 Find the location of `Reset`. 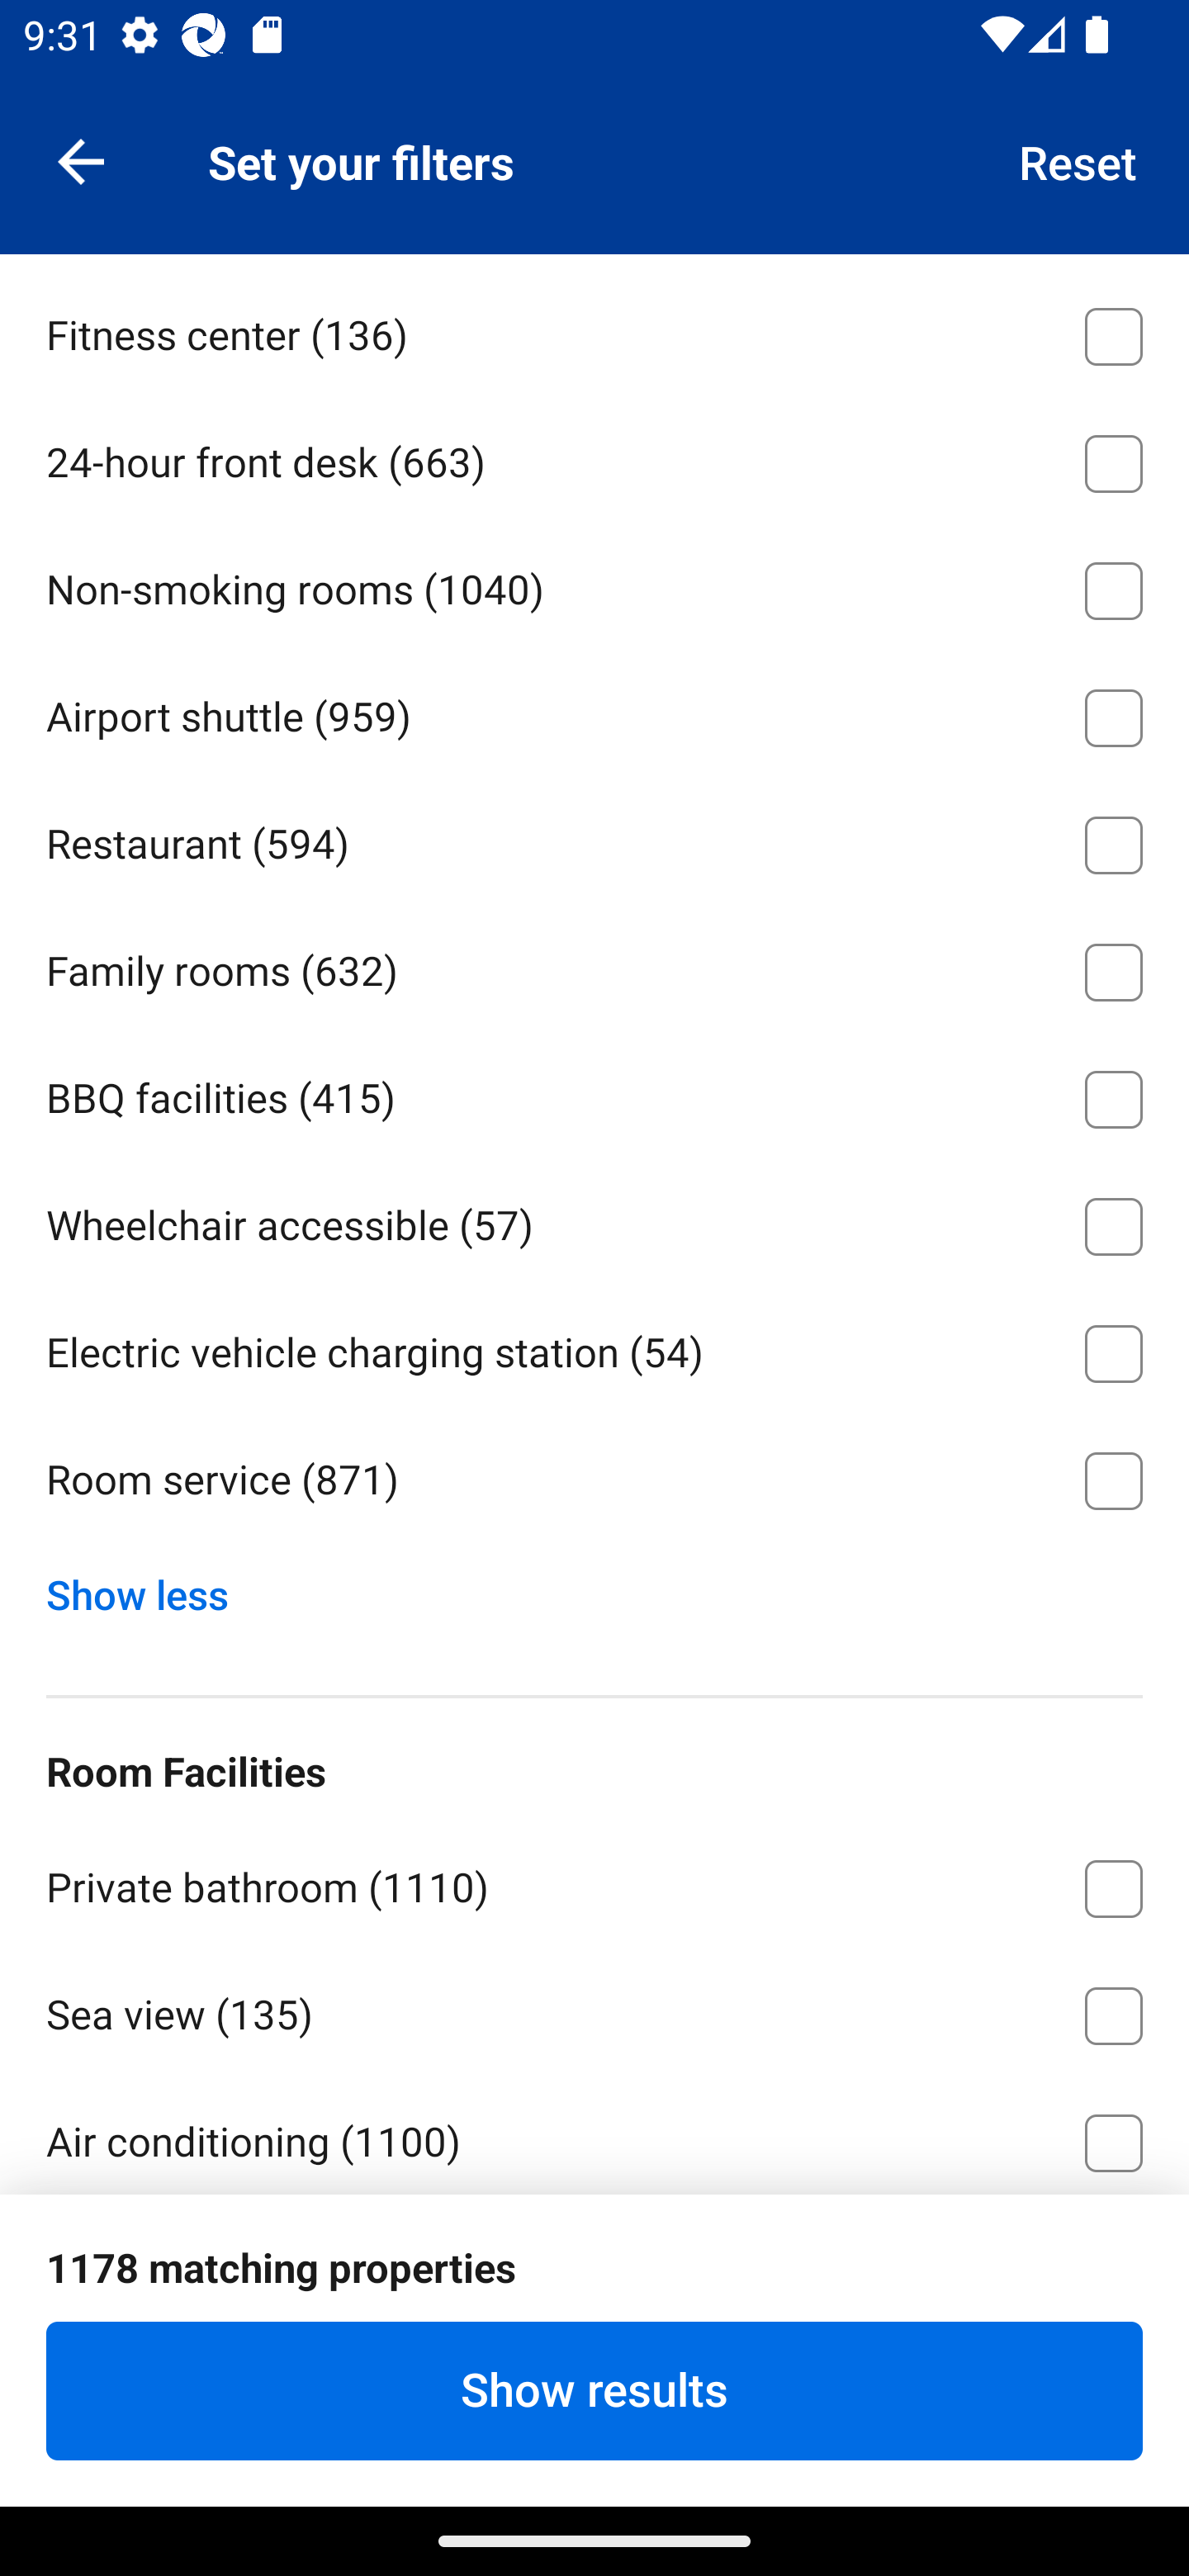

Reset is located at coordinates (1078, 160).